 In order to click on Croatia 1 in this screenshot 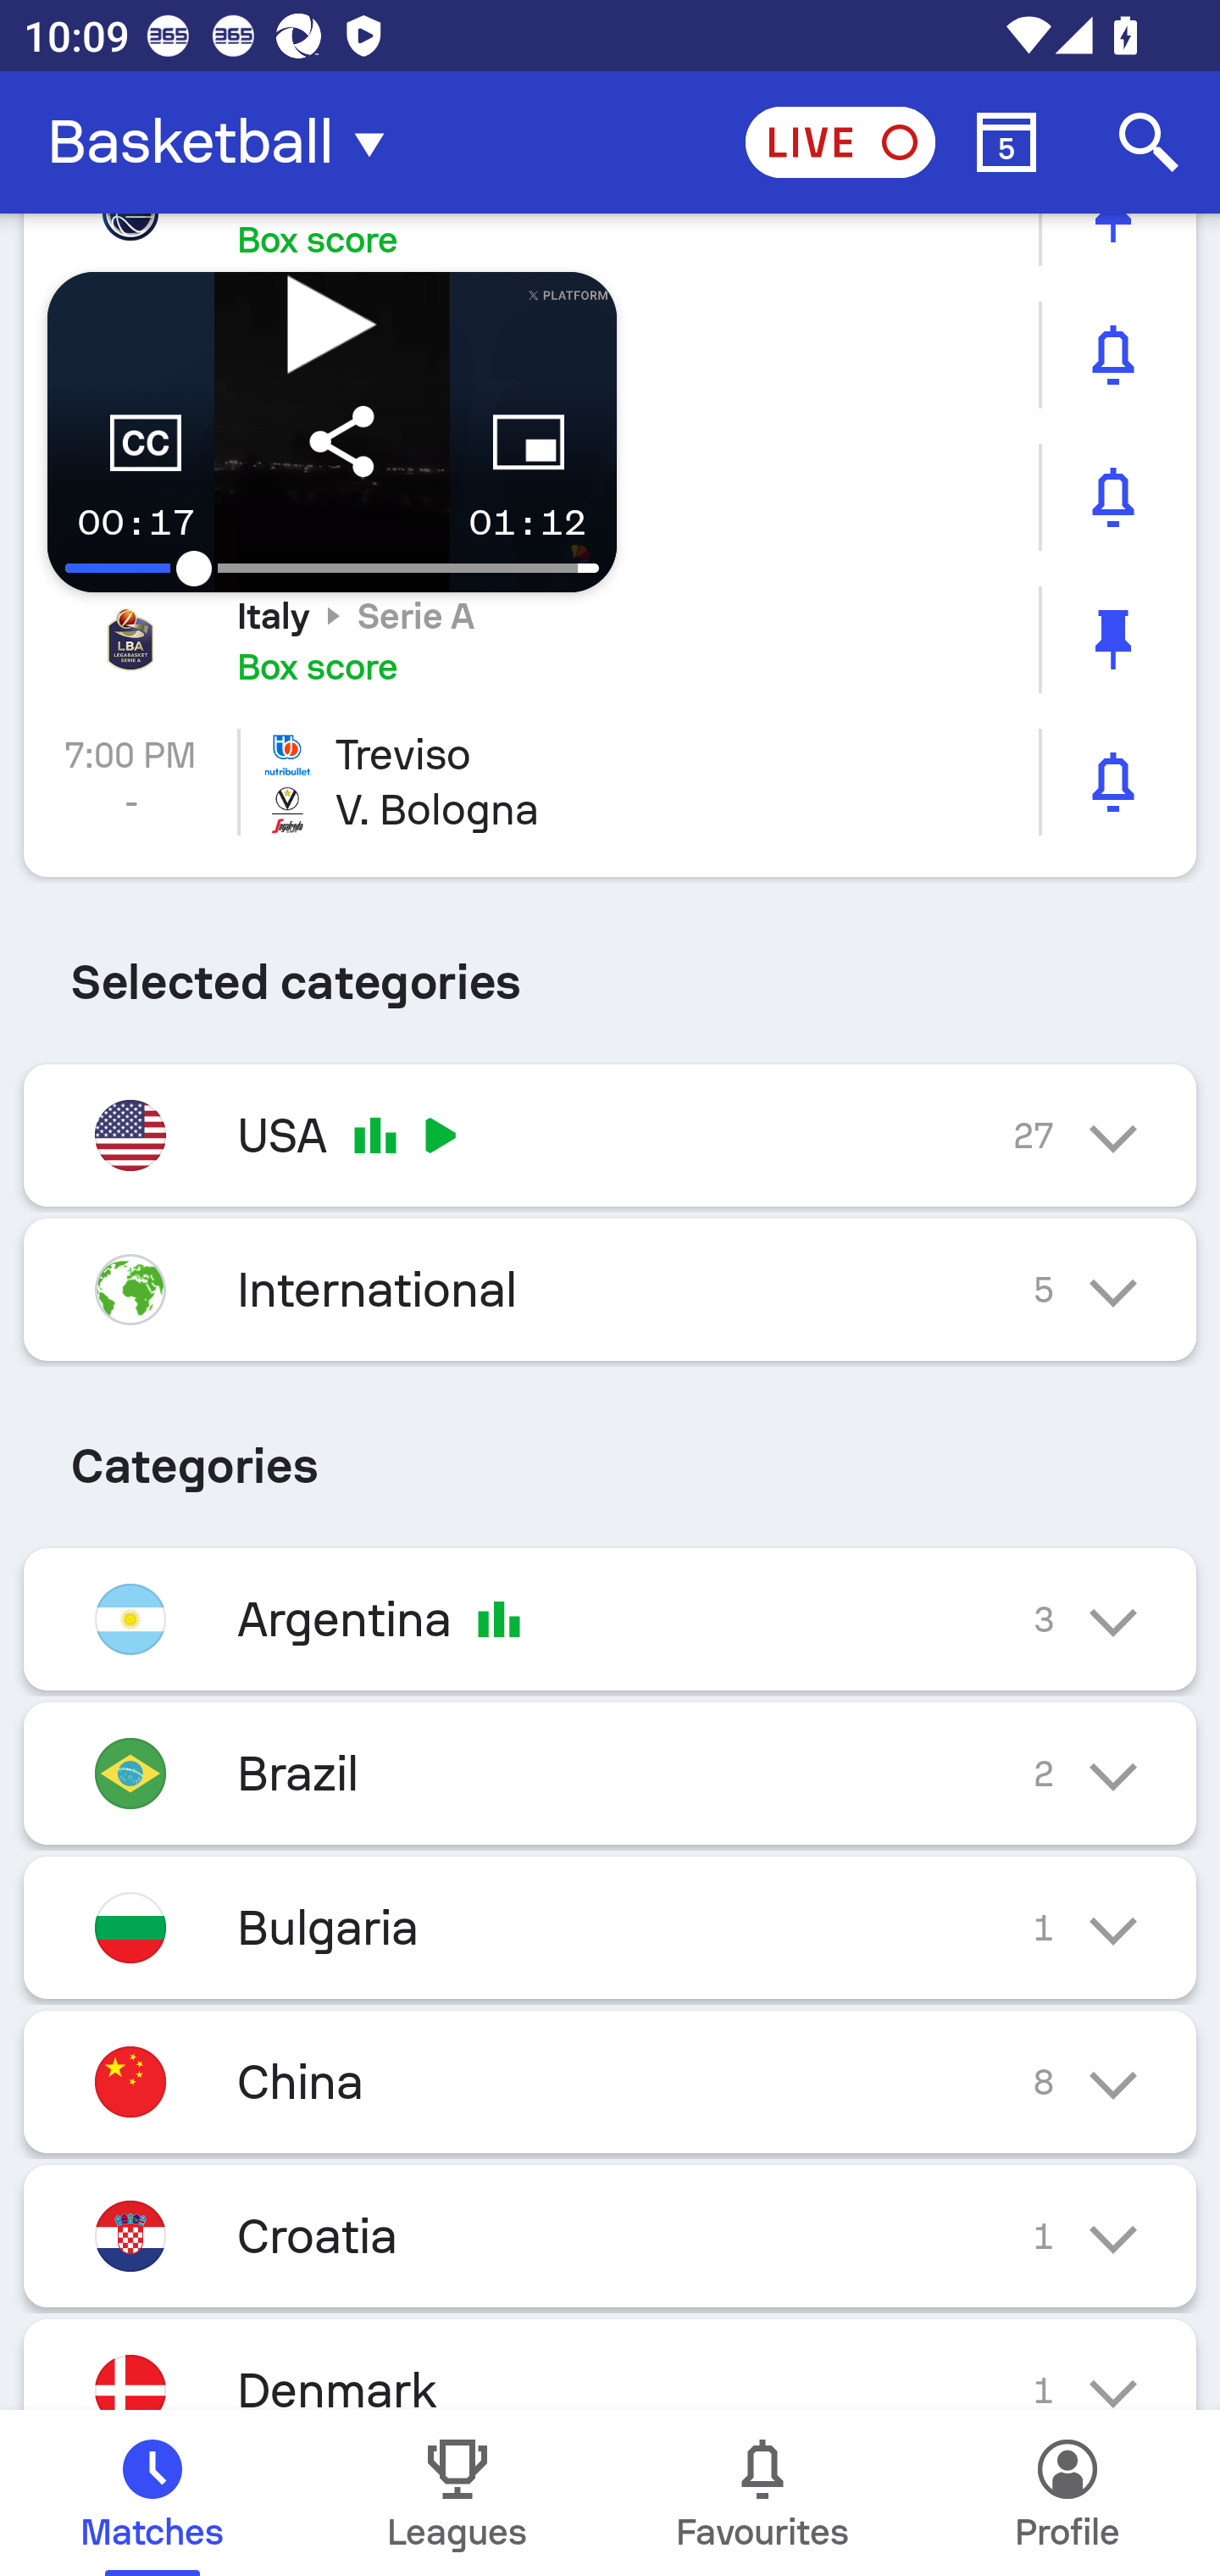, I will do `click(610, 2235)`.